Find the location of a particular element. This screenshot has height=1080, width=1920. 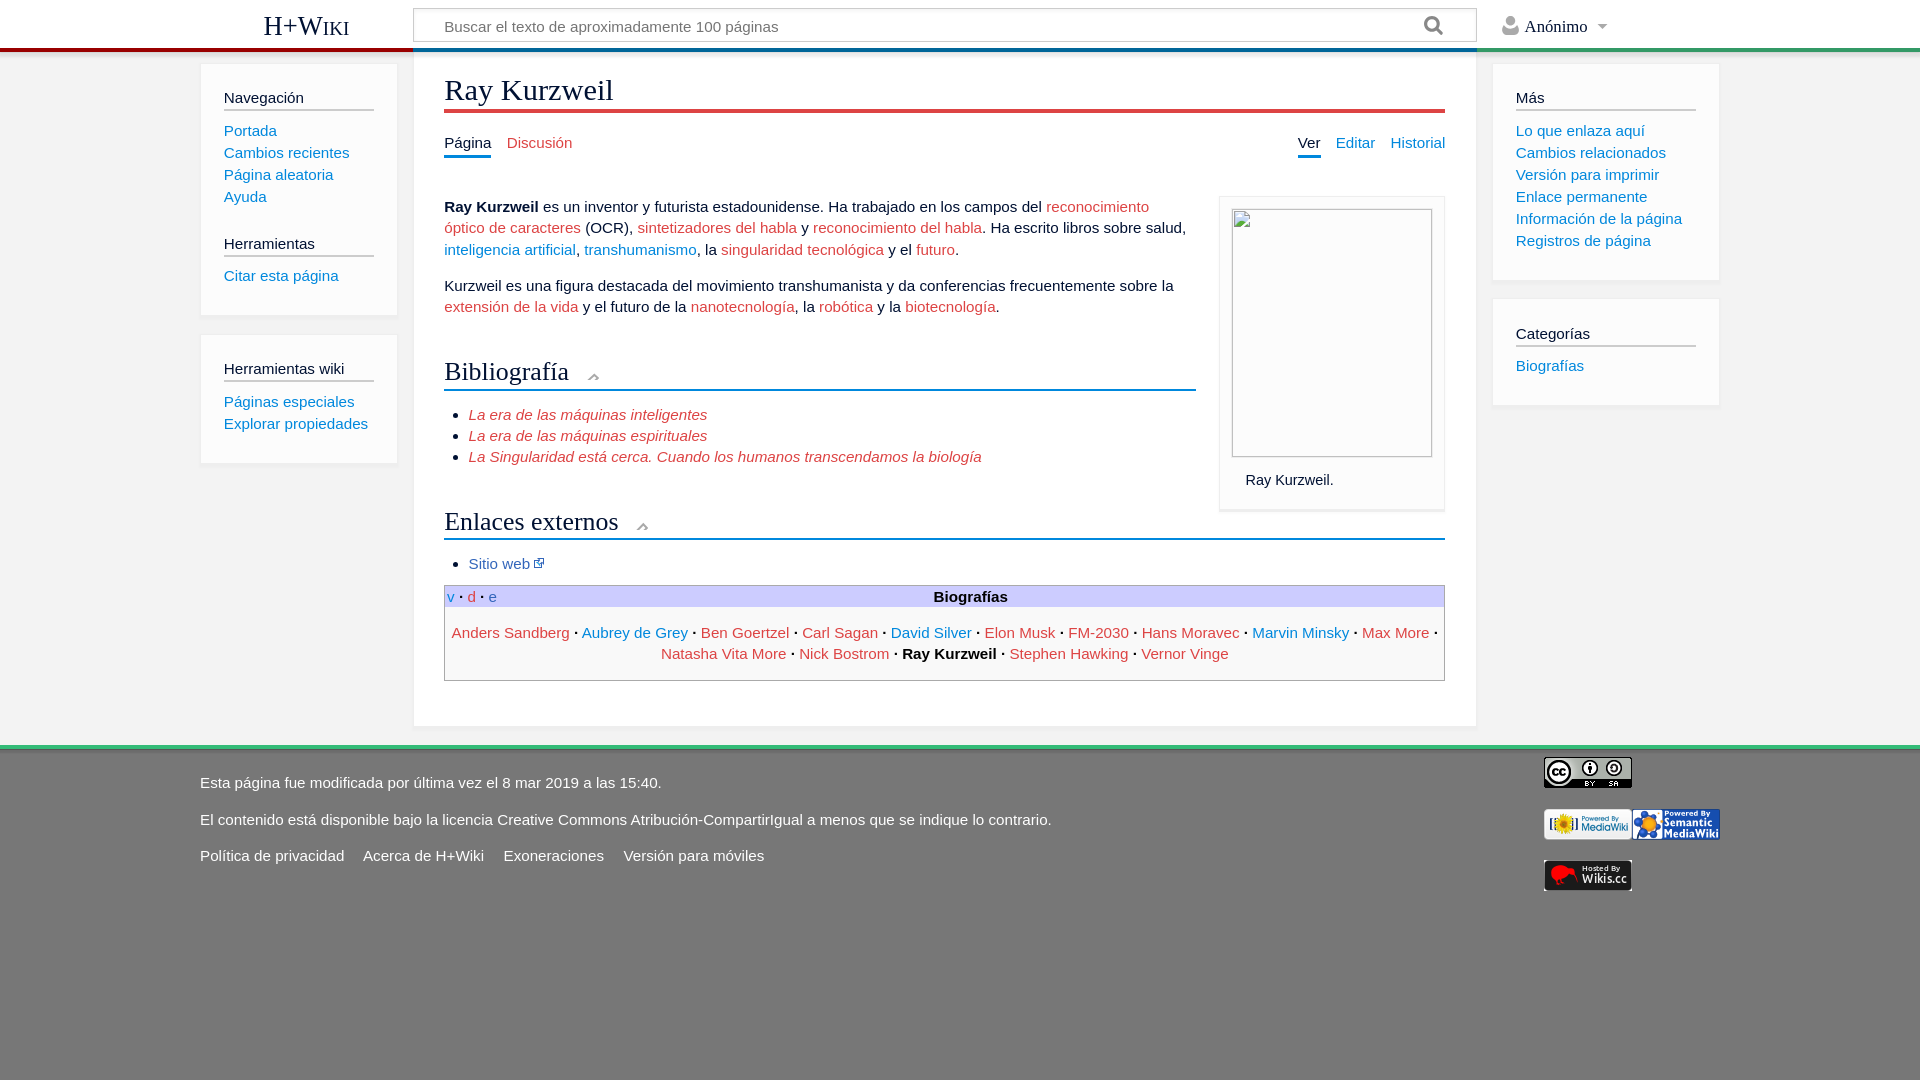

Elon Musk is located at coordinates (1020, 632).